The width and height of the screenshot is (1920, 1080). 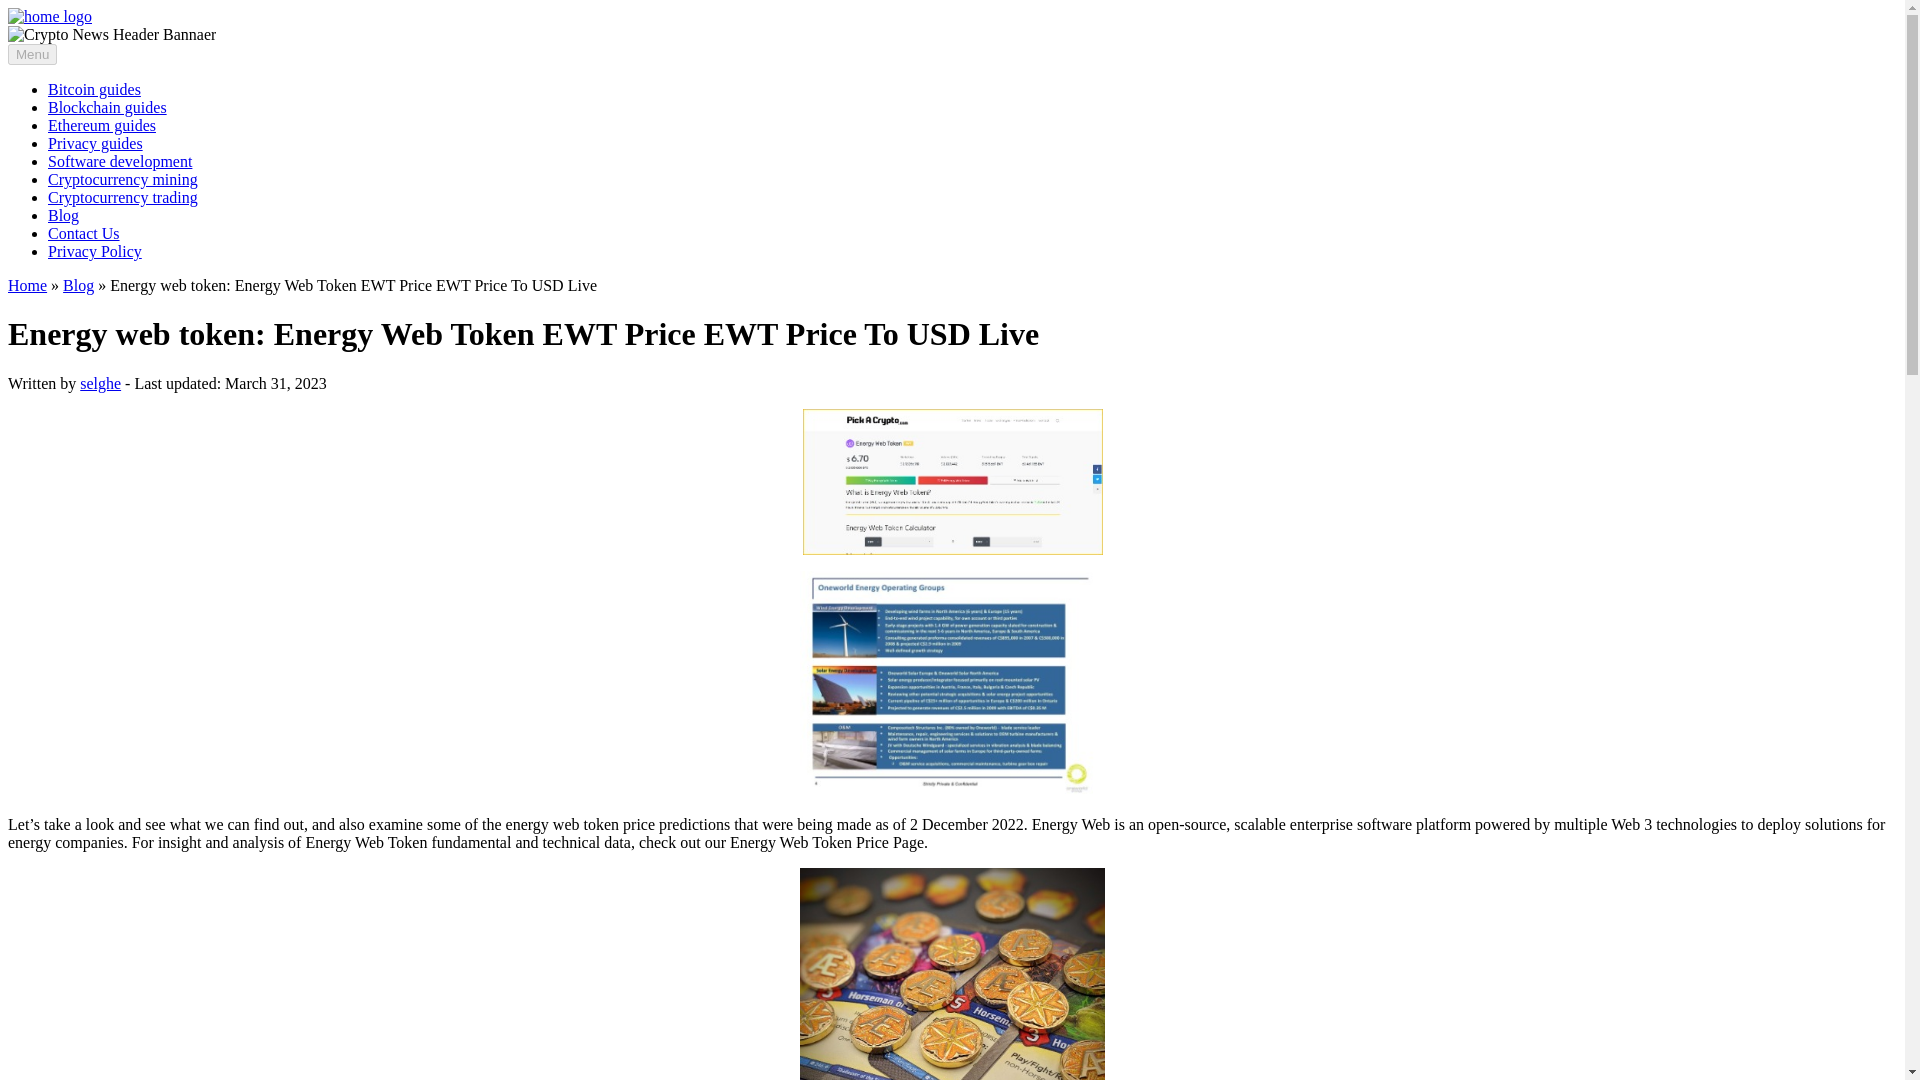 I want to click on Contact Us, so click(x=84, y=232).